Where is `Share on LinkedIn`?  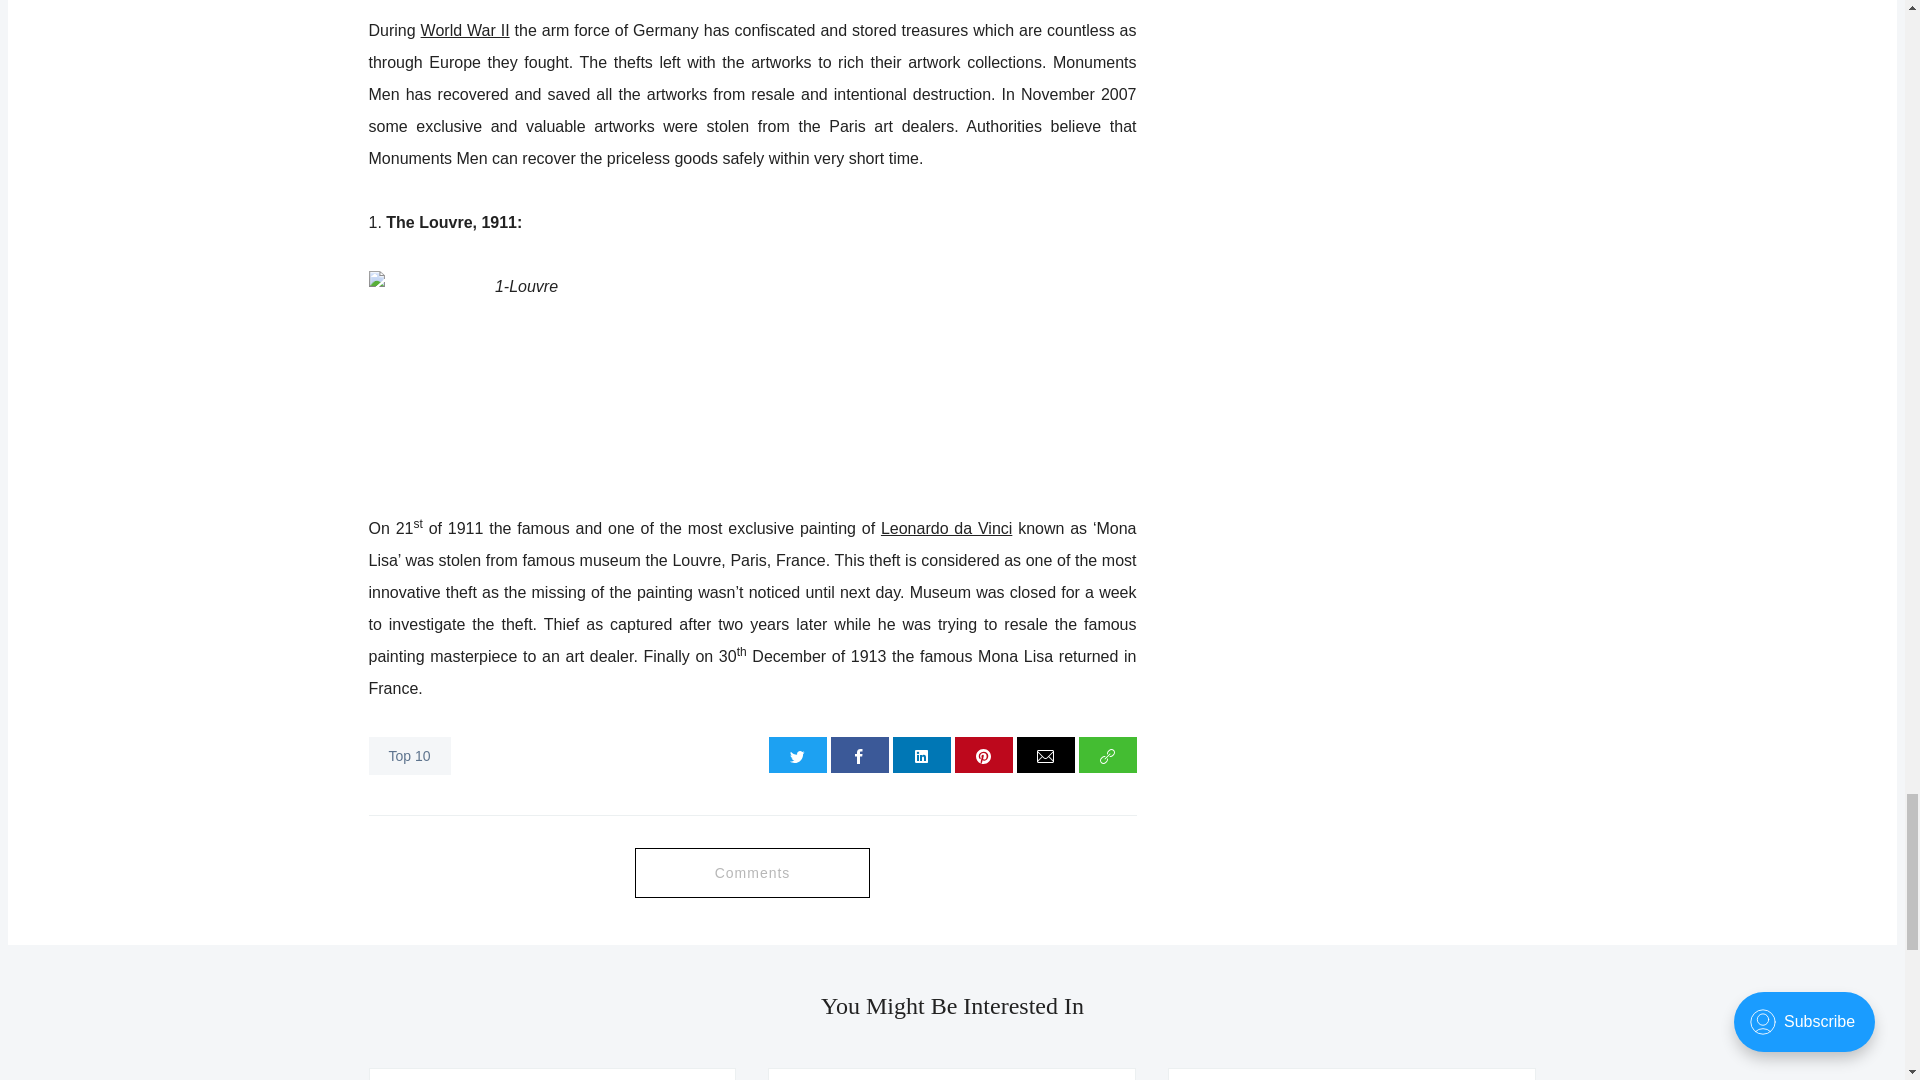
Share on LinkedIn is located at coordinates (921, 754).